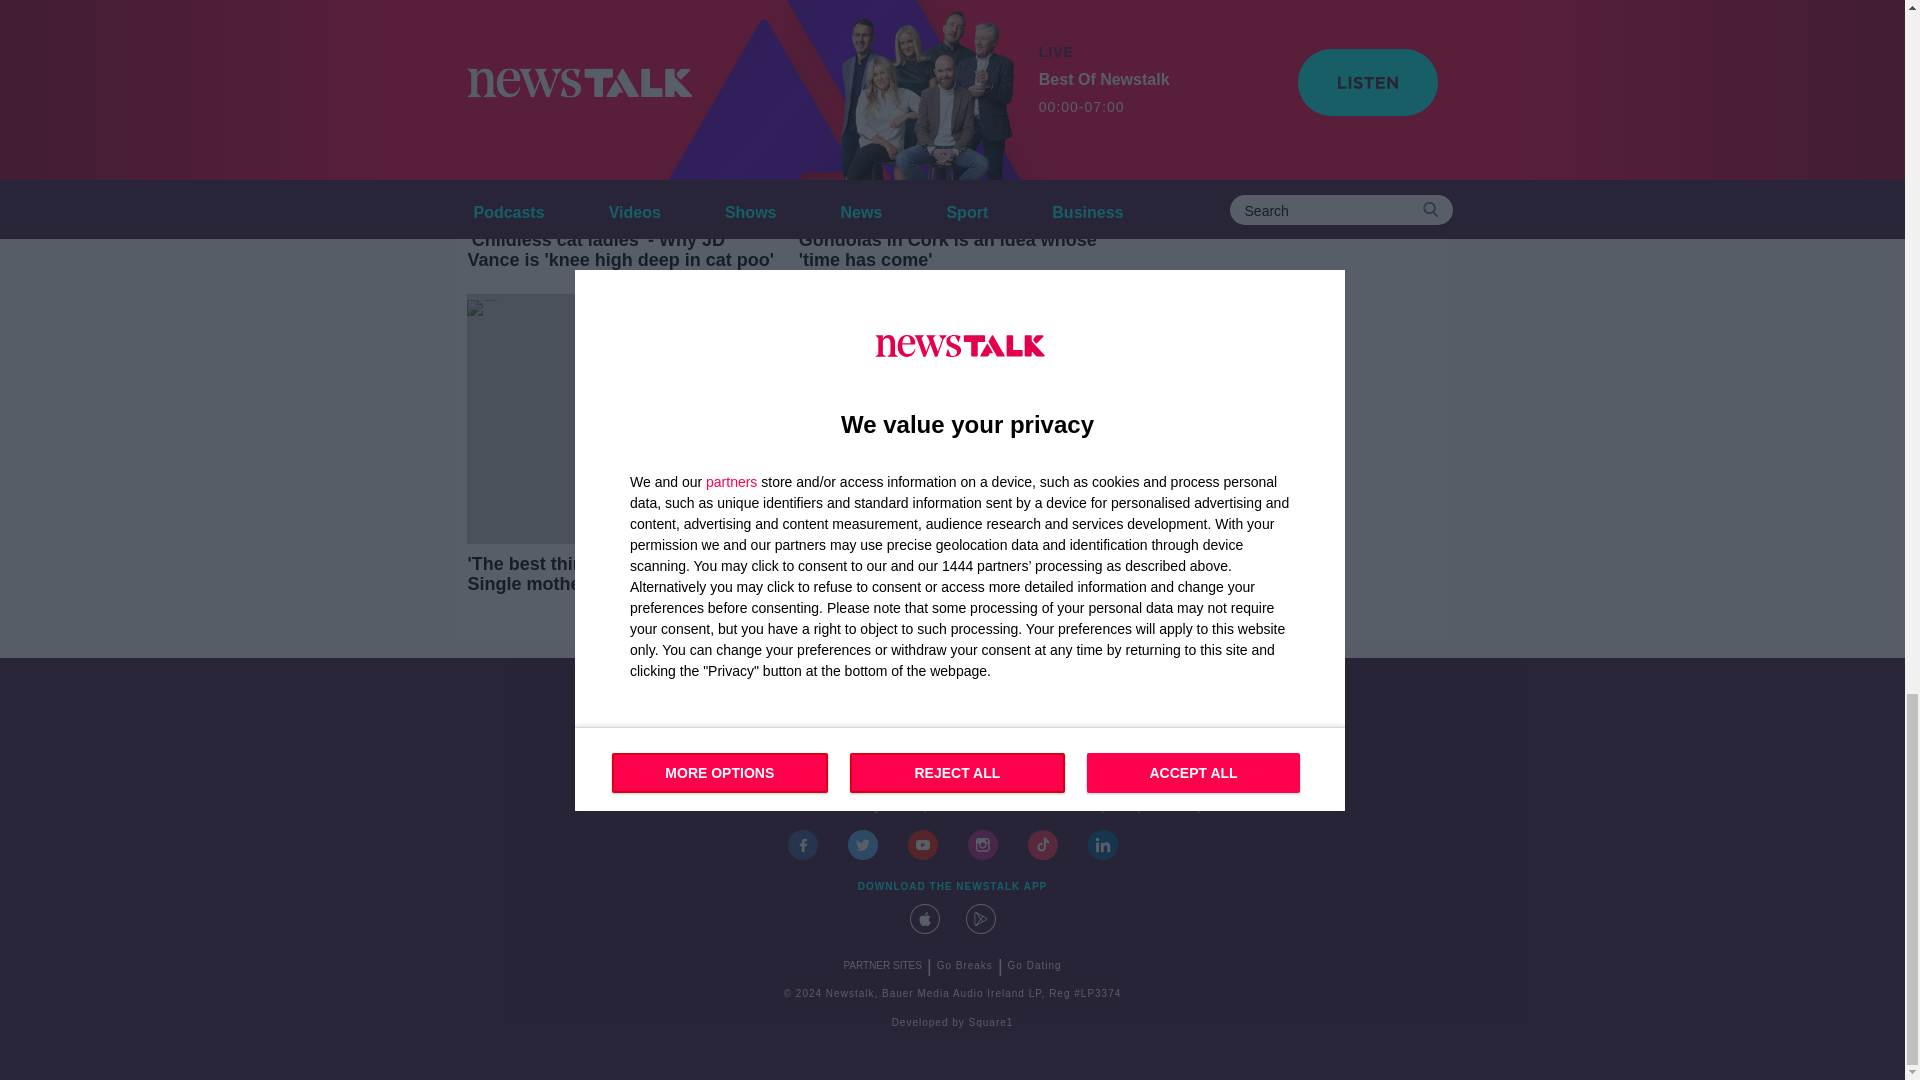  Describe the element at coordinates (850, 808) in the screenshot. I see `advertising` at that location.